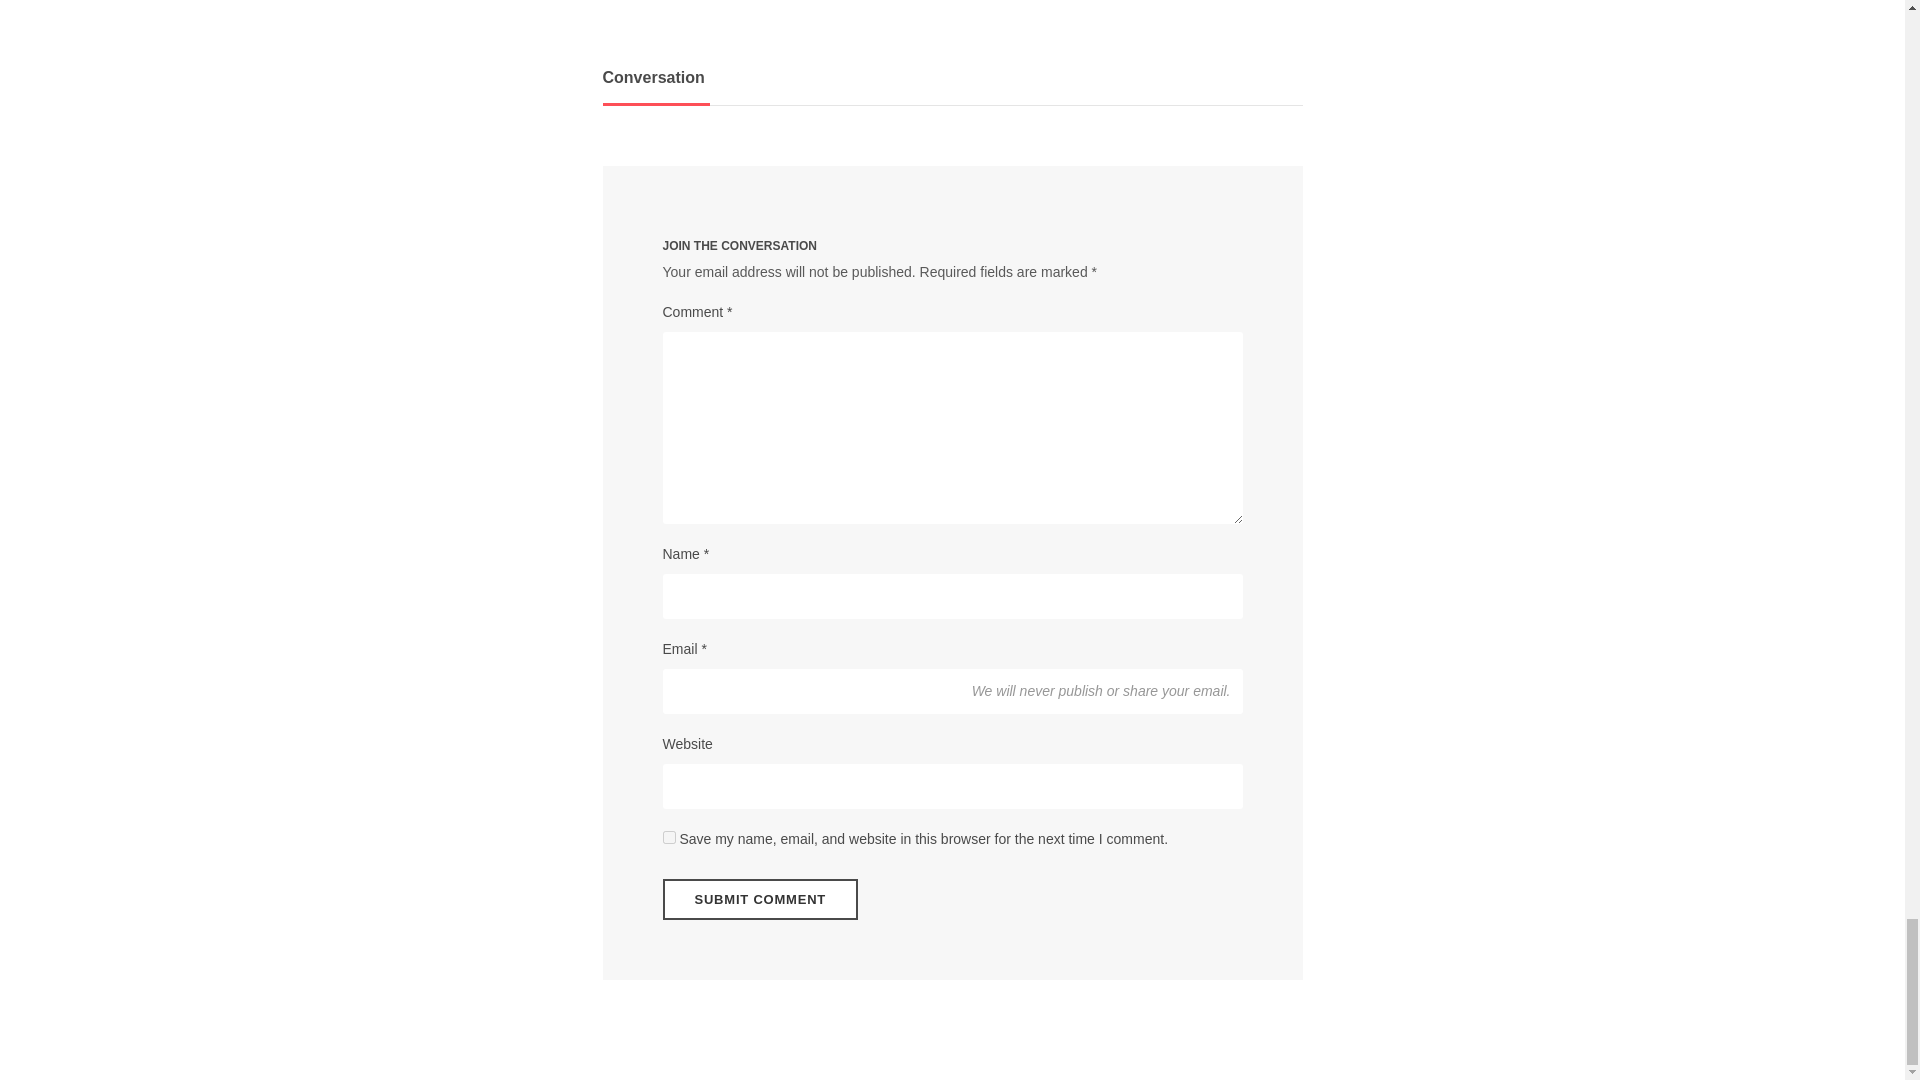 This screenshot has width=1920, height=1080. What do you see at coordinates (760, 900) in the screenshot?
I see `Submit Comment` at bounding box center [760, 900].